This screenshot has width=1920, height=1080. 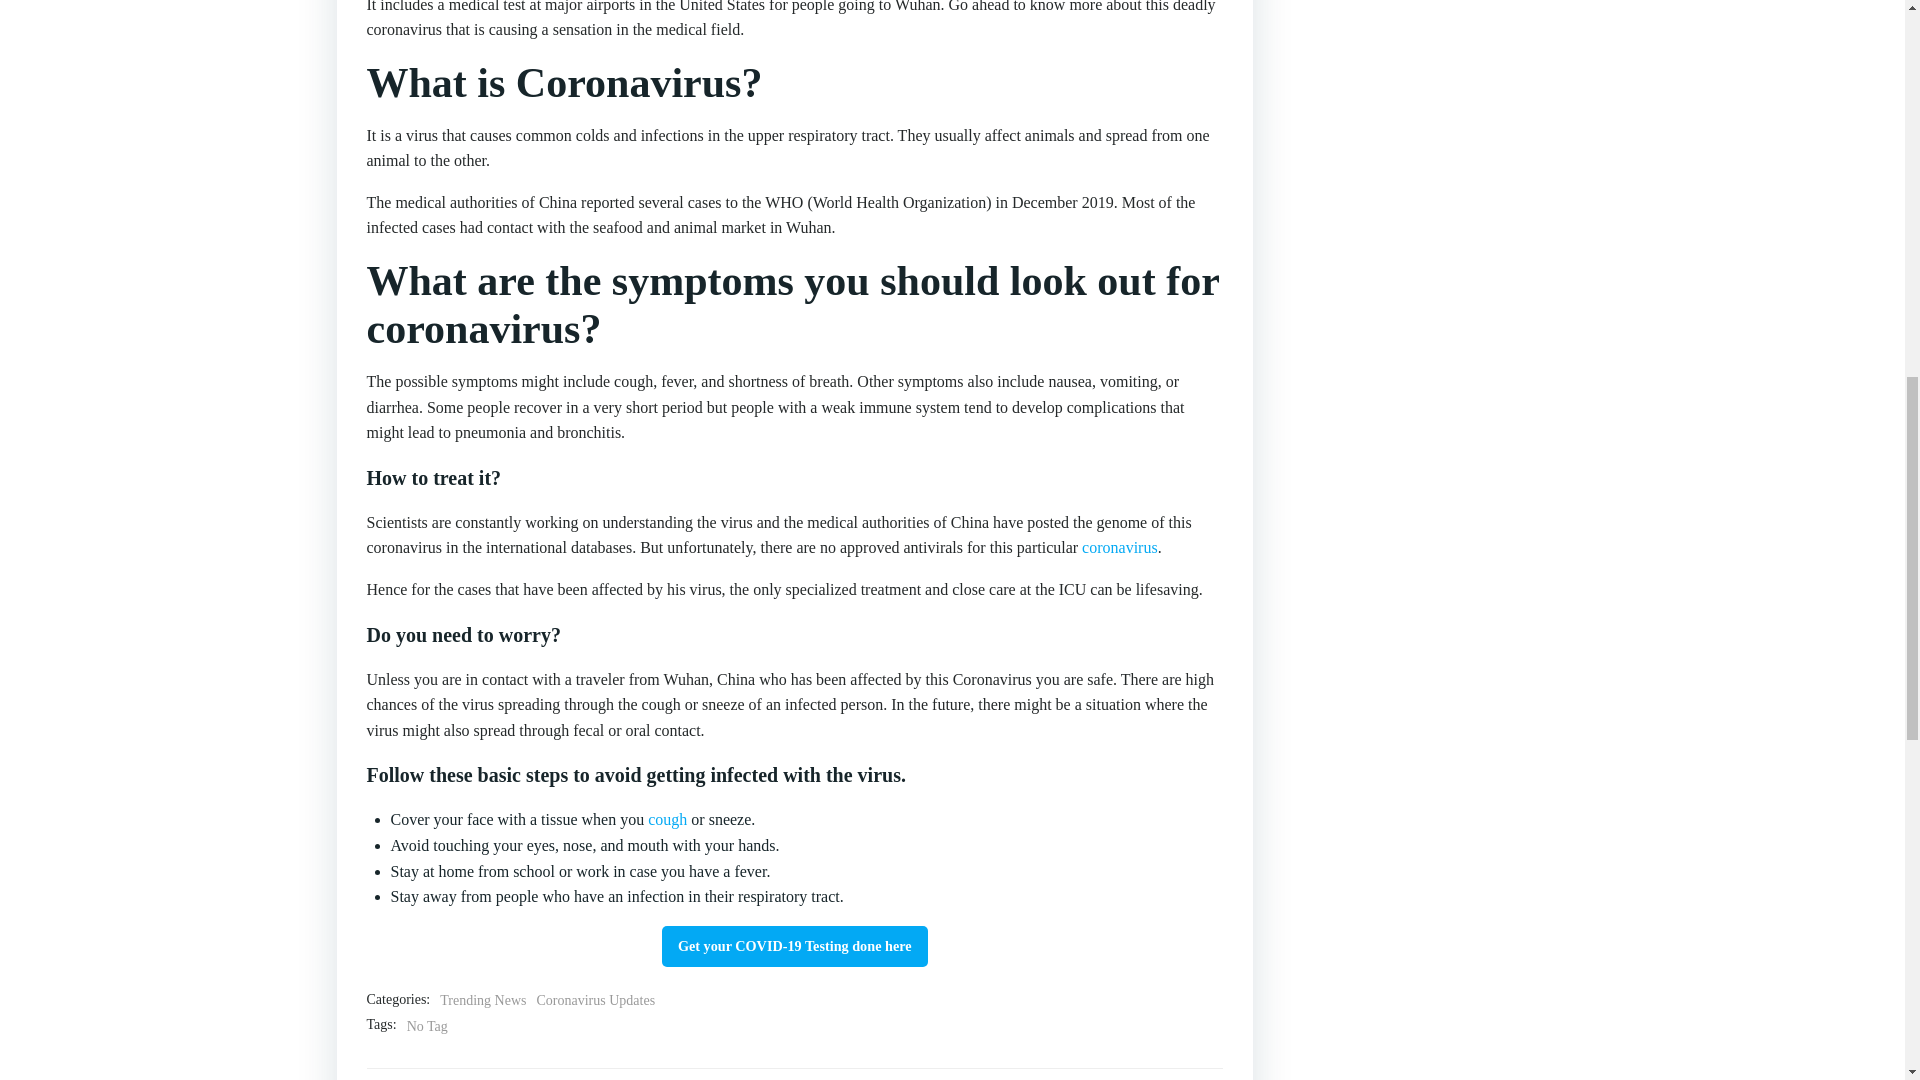 What do you see at coordinates (794, 946) in the screenshot?
I see `Get your COVID-19 Testing done here` at bounding box center [794, 946].